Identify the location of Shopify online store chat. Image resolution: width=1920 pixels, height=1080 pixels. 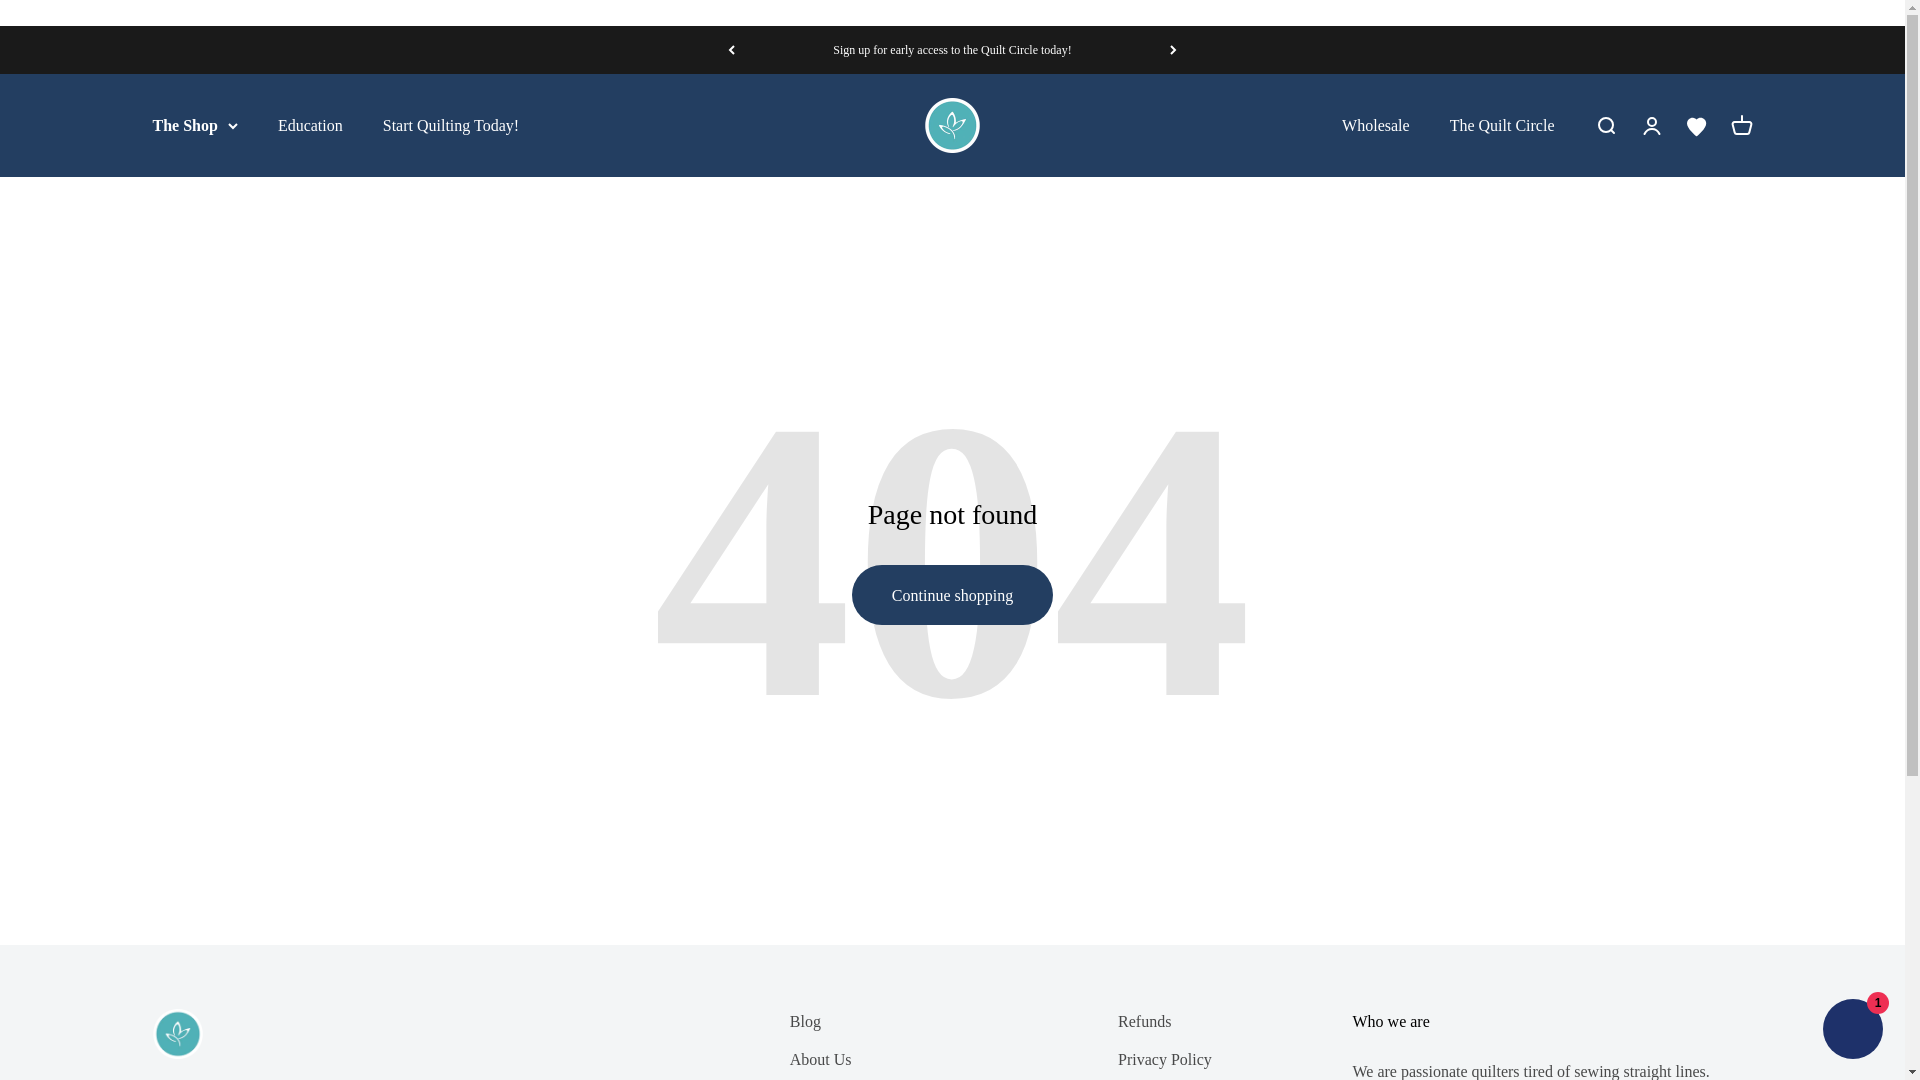
(1376, 124).